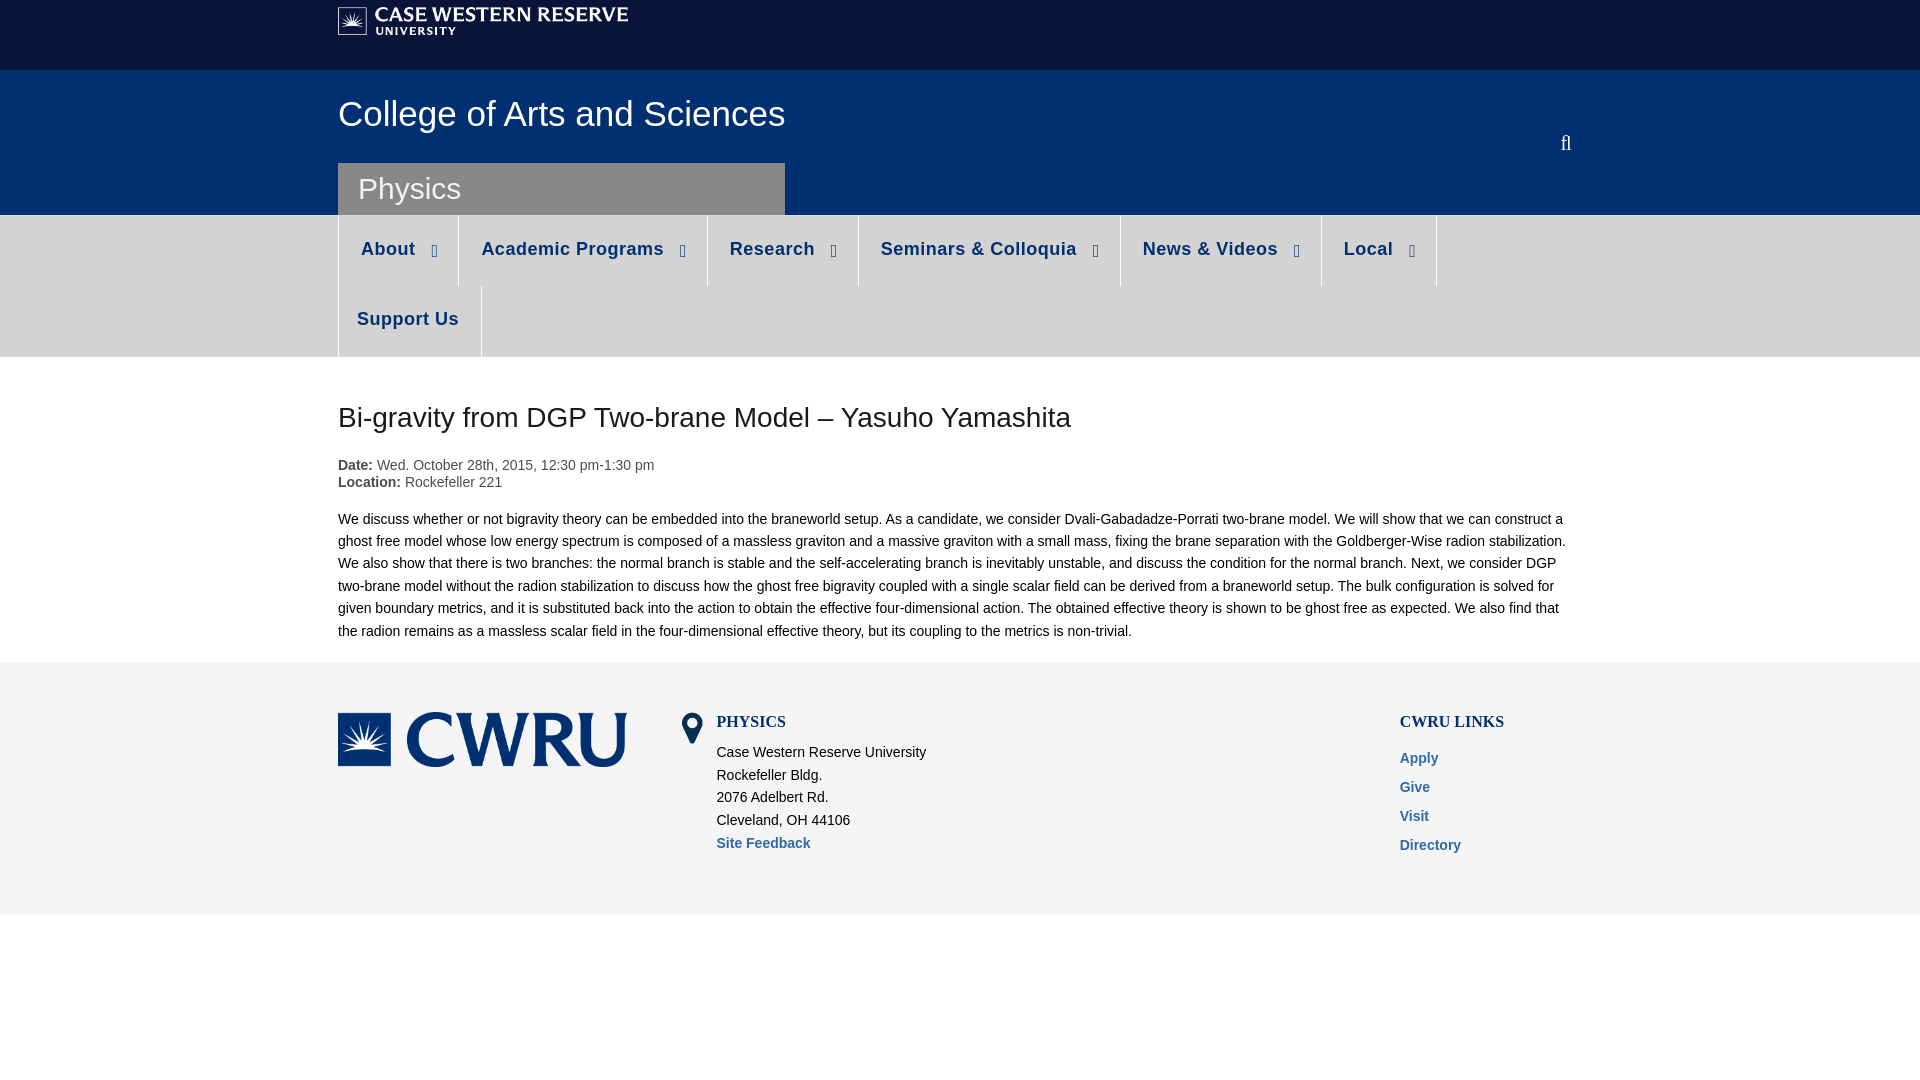 The width and height of the screenshot is (1920, 1080). What do you see at coordinates (561, 113) in the screenshot?
I see `College of Arts and Sciences` at bounding box center [561, 113].